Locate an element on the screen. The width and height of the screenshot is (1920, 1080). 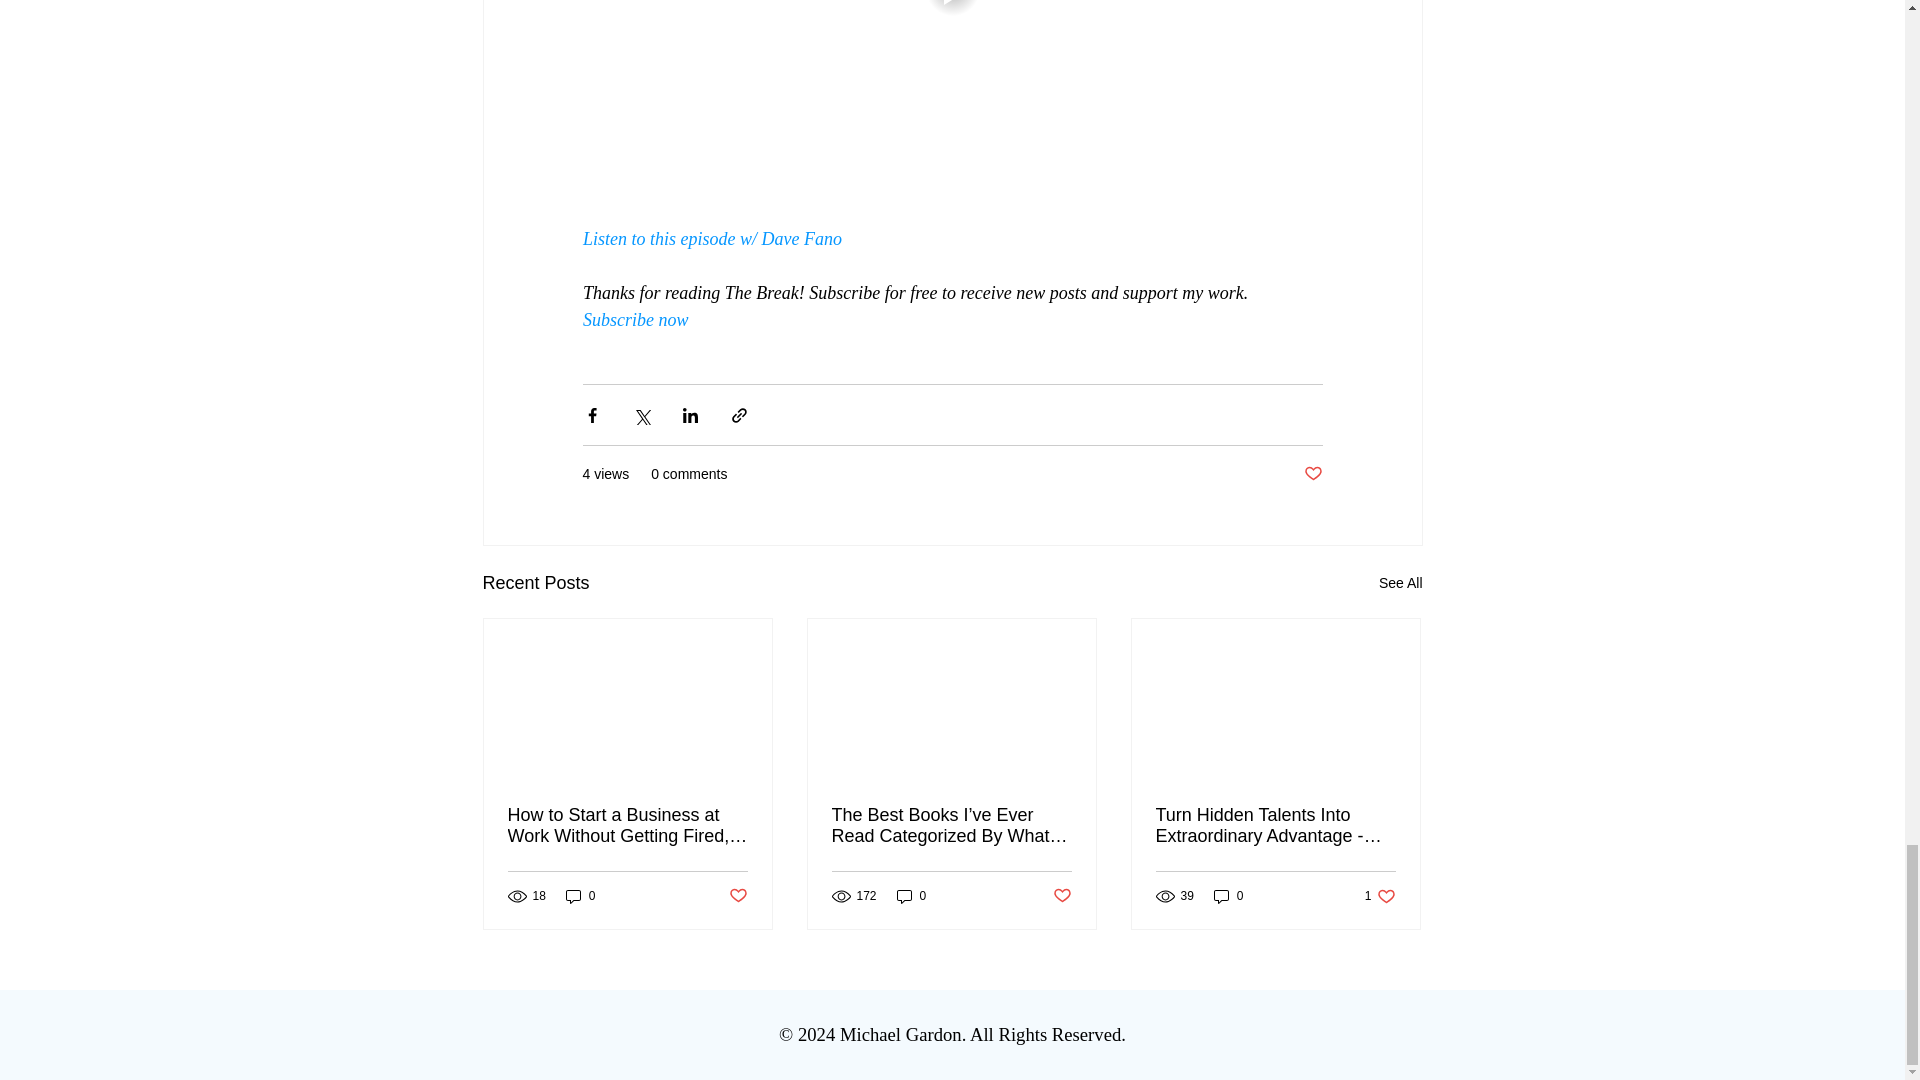
Post not marked as liked is located at coordinates (580, 896).